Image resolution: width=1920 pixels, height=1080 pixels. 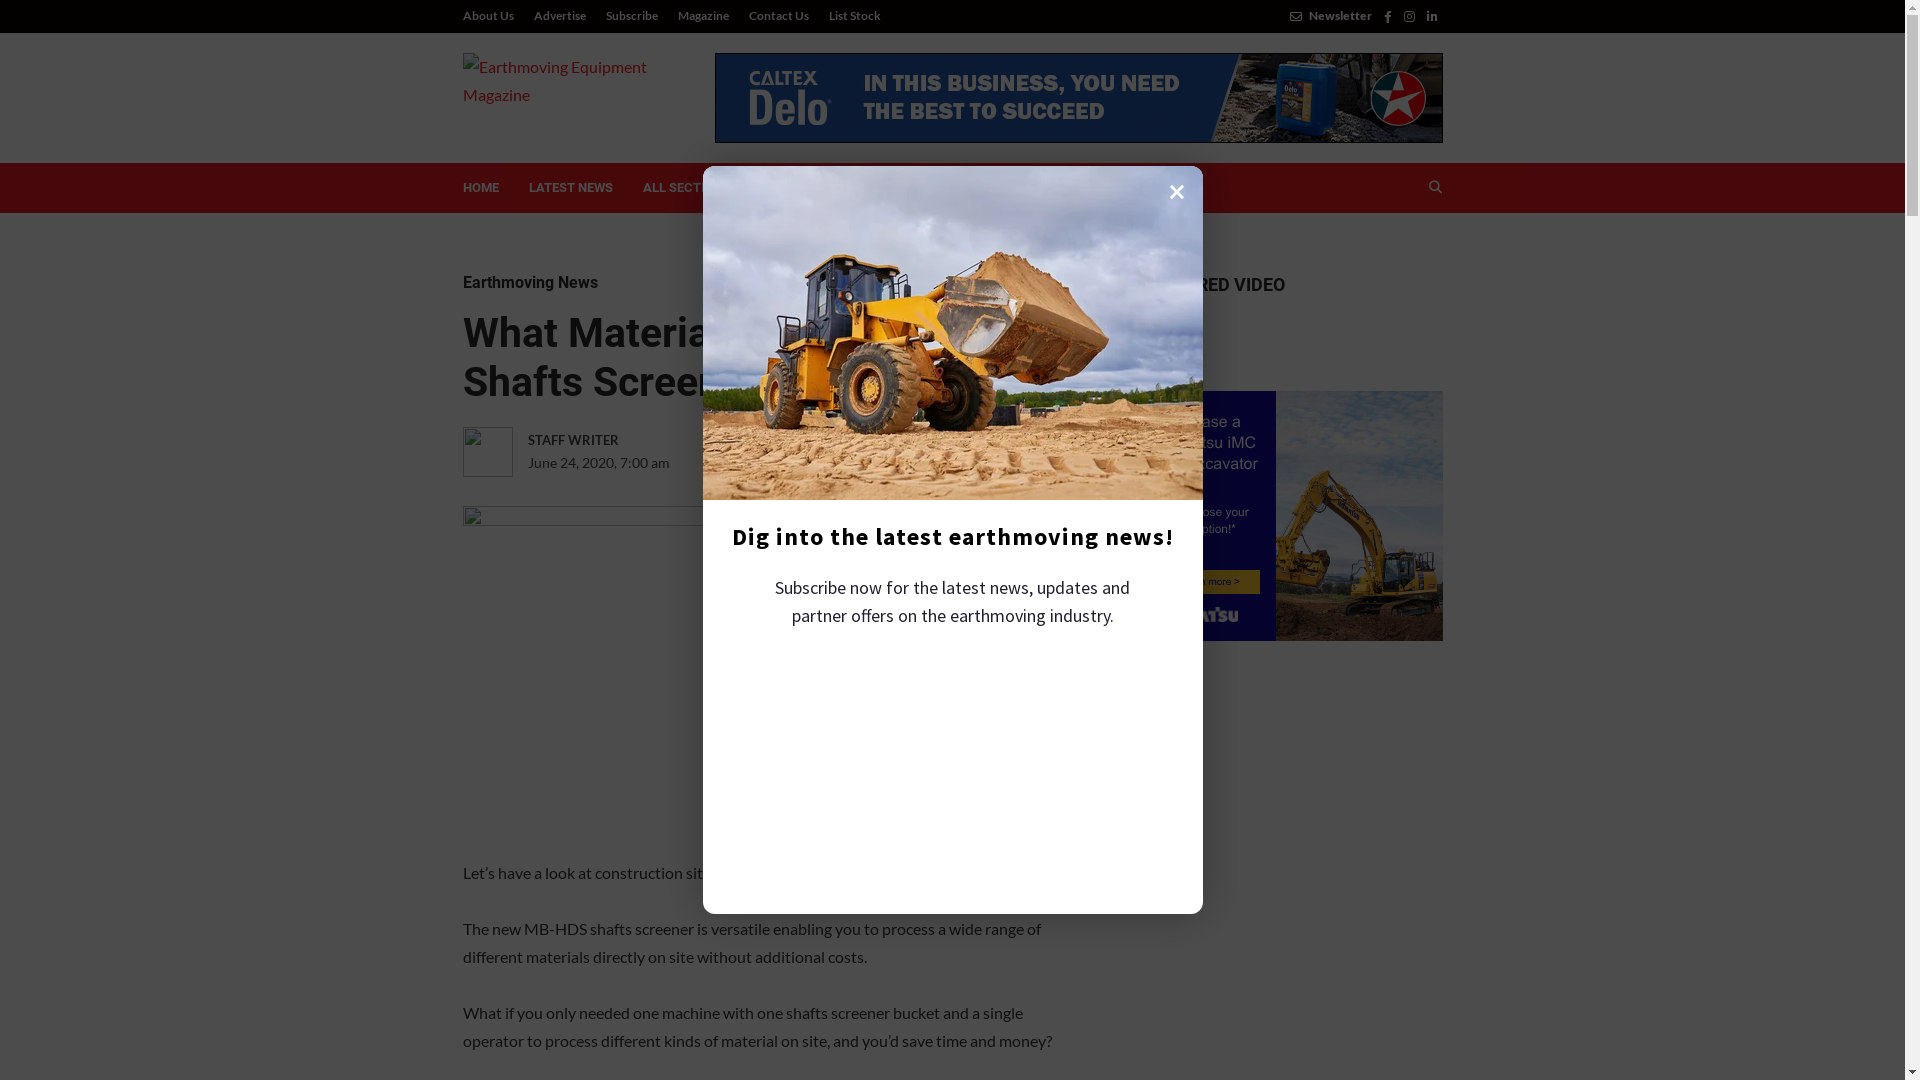 I want to click on About Us, so click(x=492, y=16).